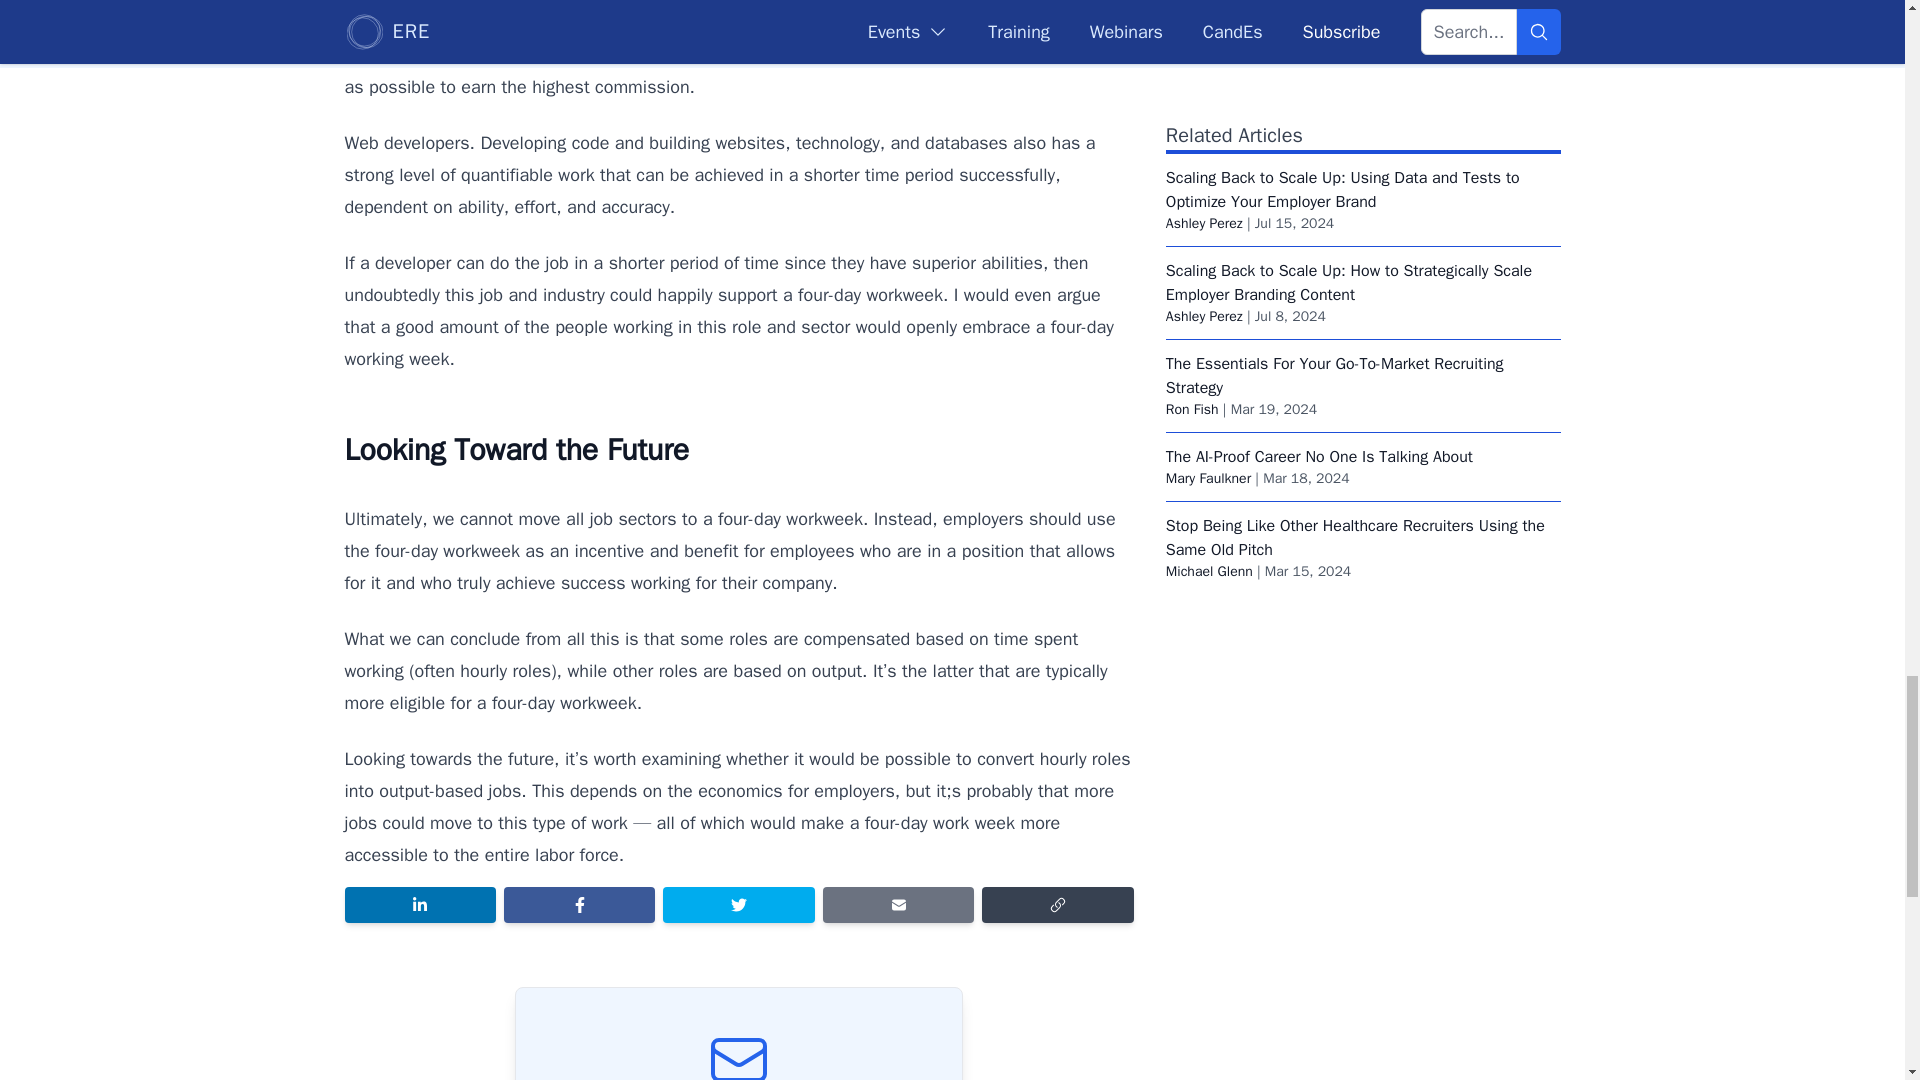  I want to click on Michael Glenn, so click(1209, 570).